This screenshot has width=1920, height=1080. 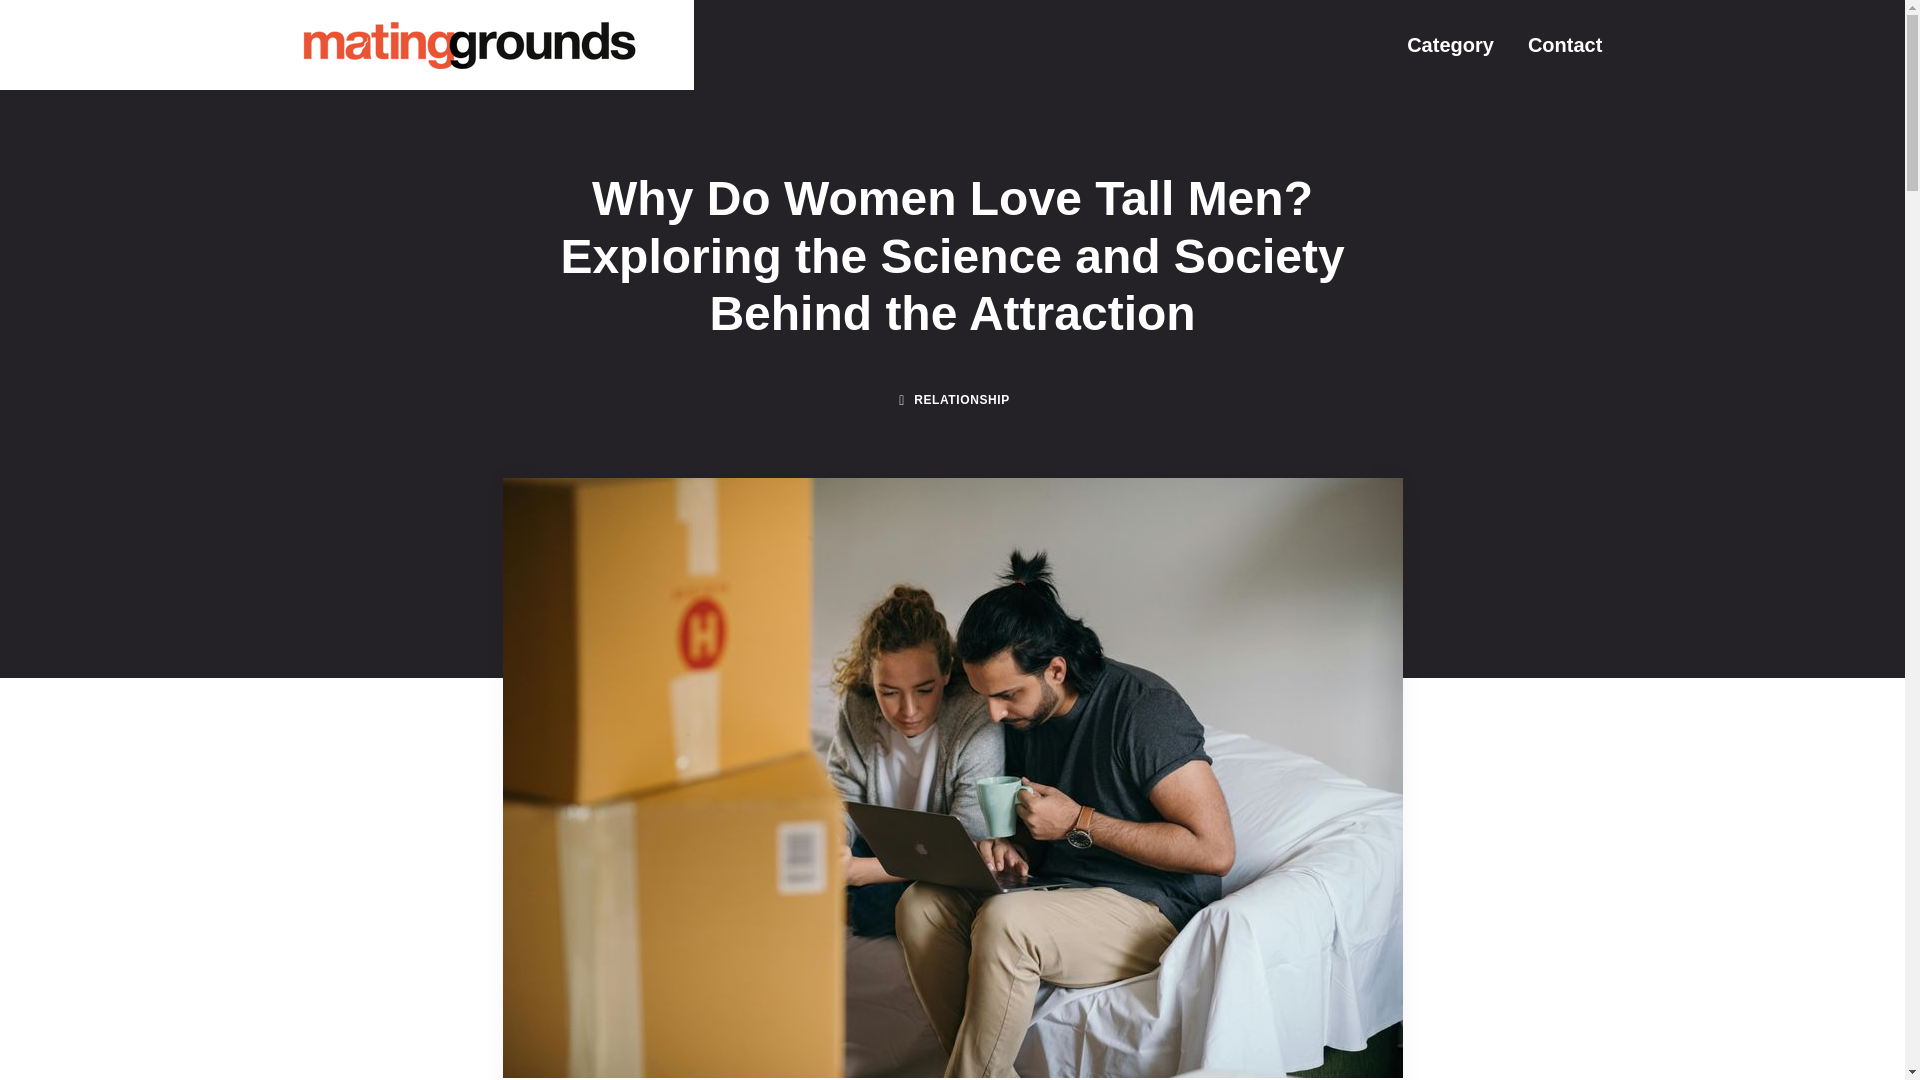 What do you see at coordinates (1450, 44) in the screenshot?
I see `Category` at bounding box center [1450, 44].